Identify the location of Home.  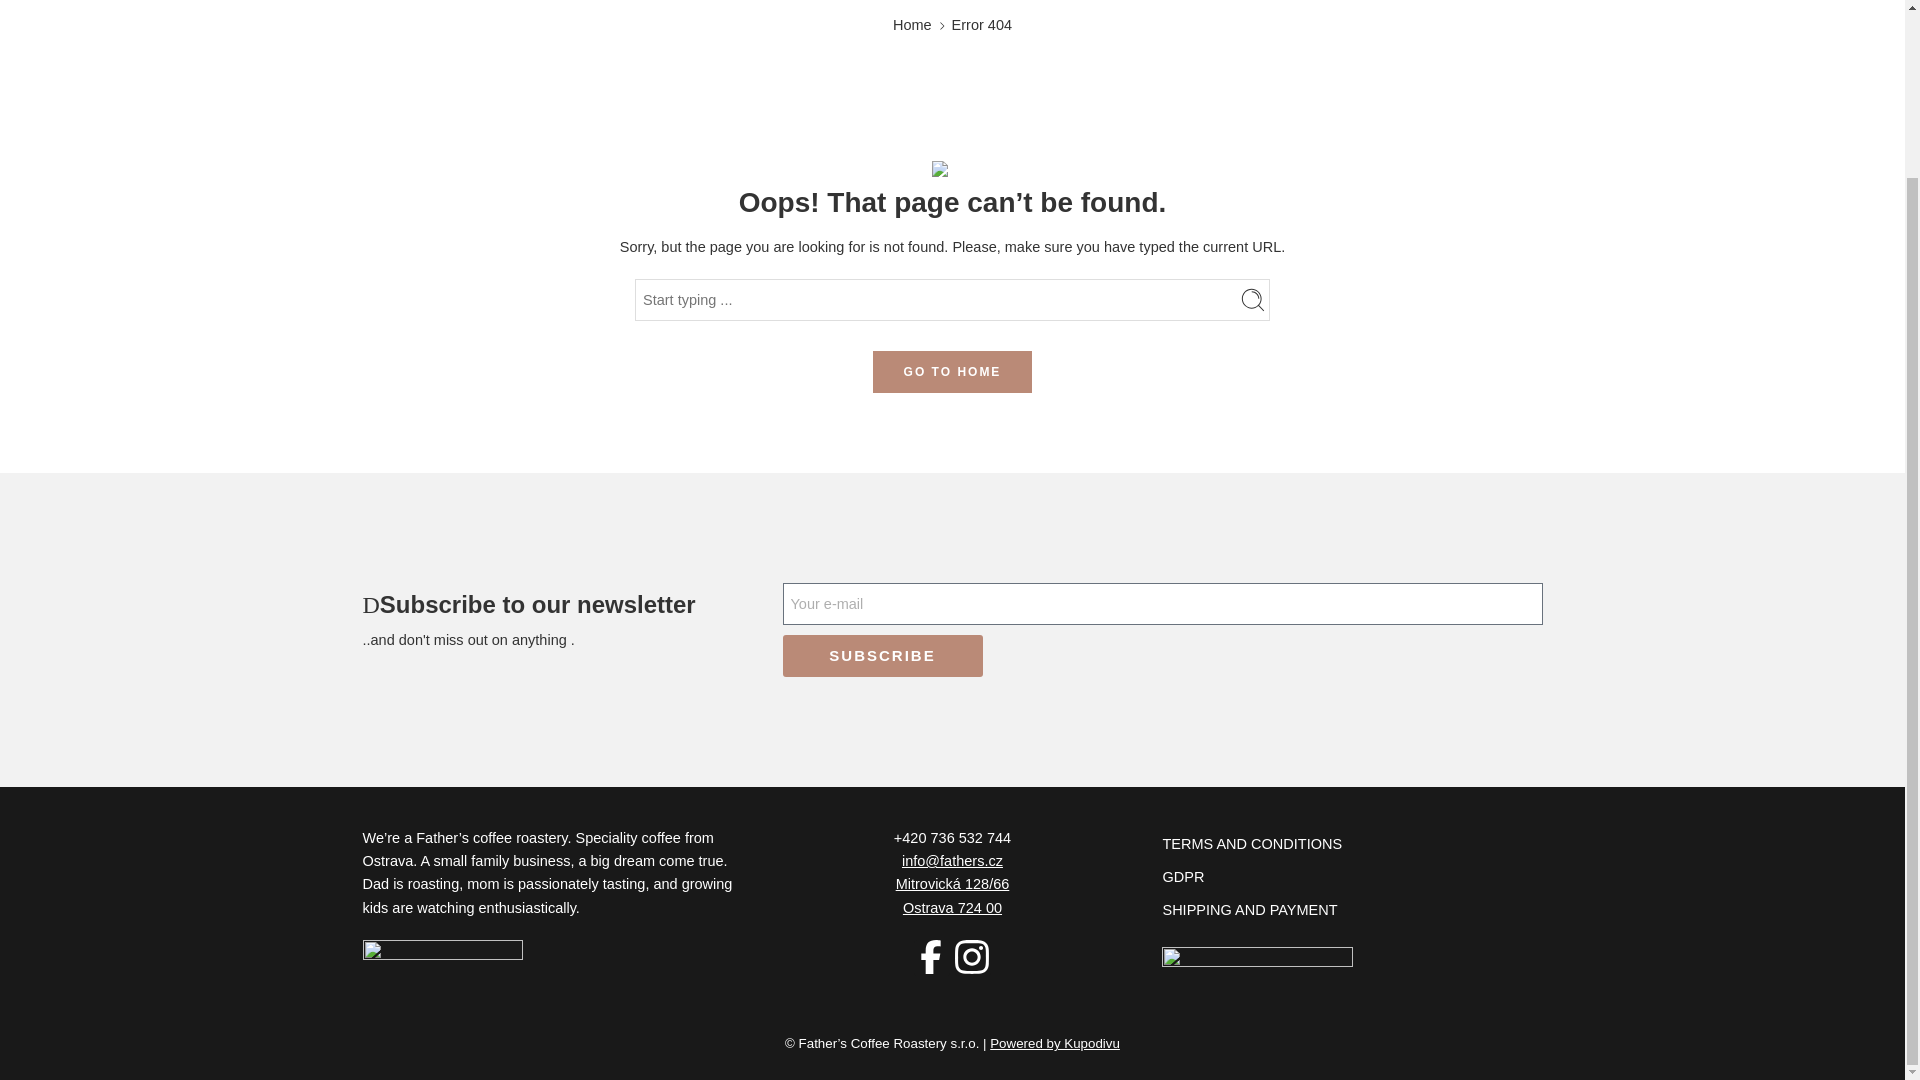
(912, 25).